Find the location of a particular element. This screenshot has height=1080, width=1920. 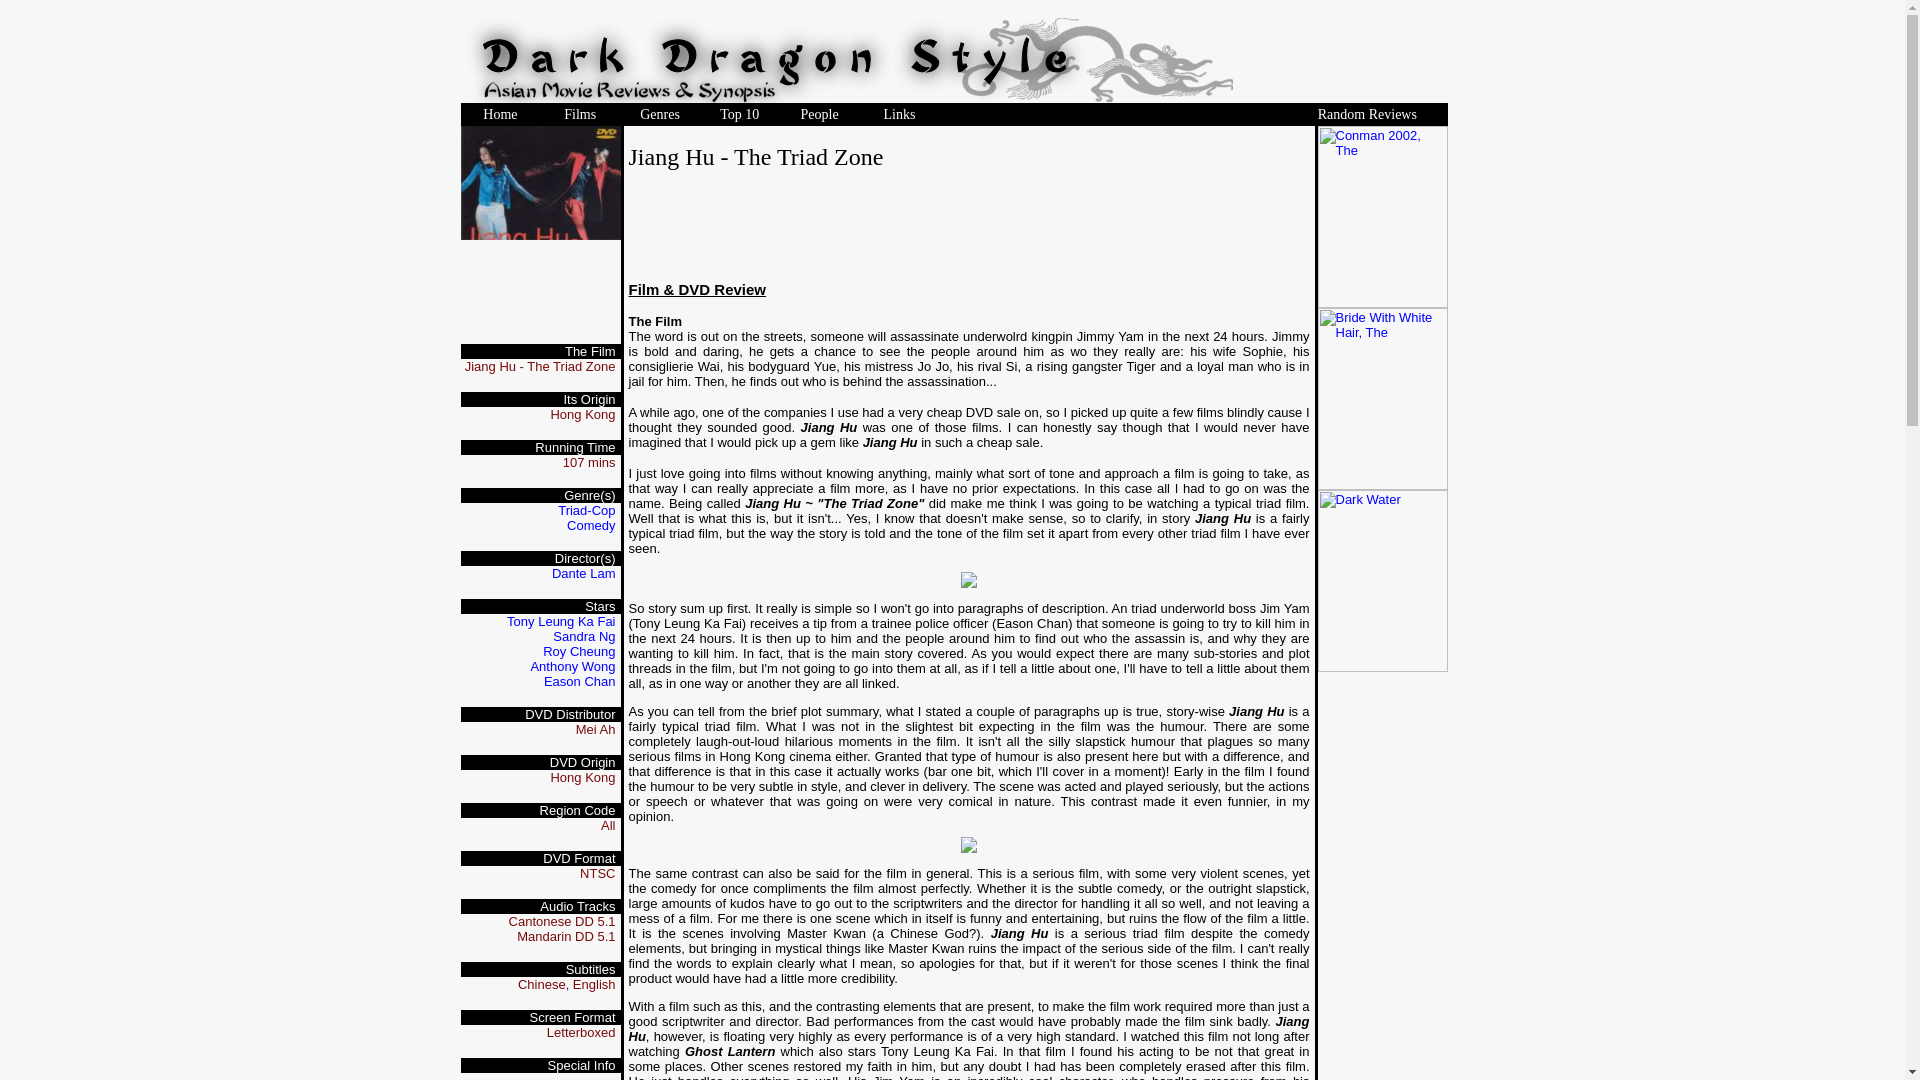

Comedy is located at coordinates (590, 526).